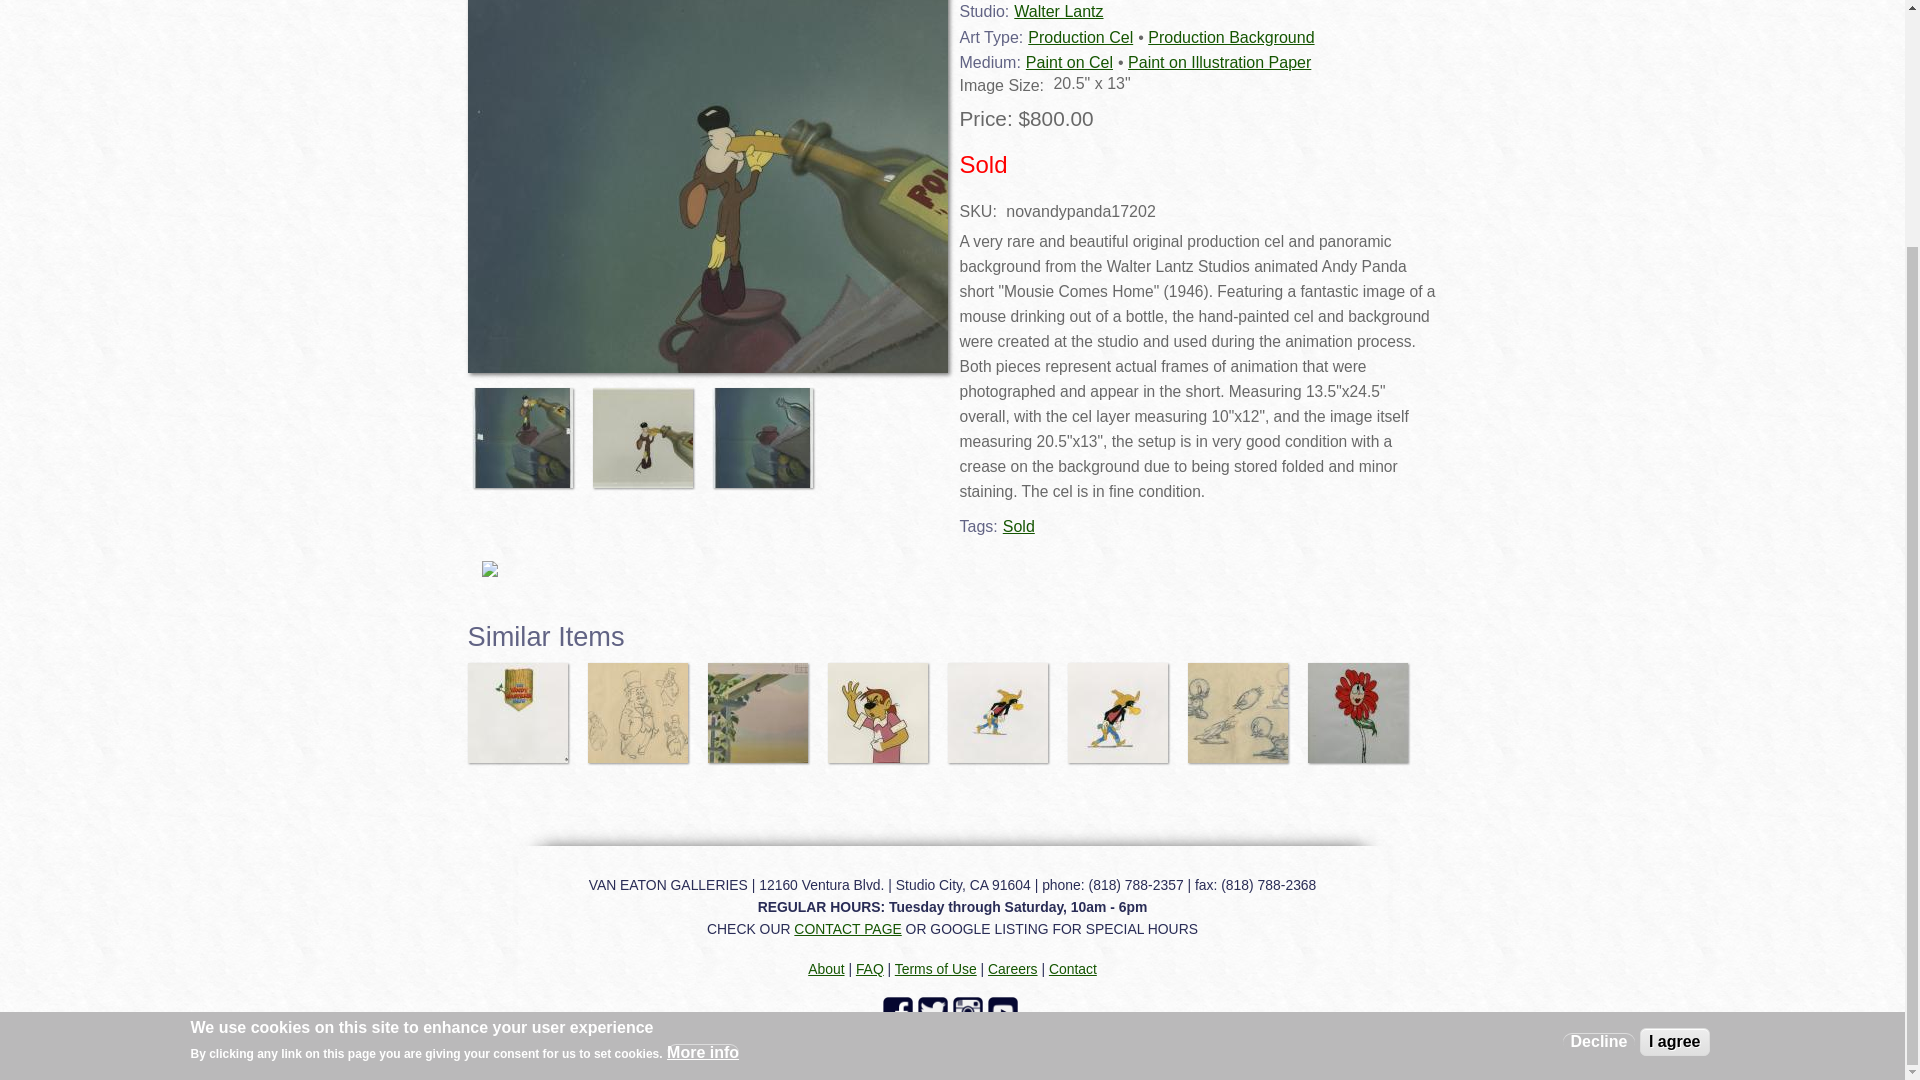 The width and height of the screenshot is (1920, 1080). Describe the element at coordinates (1006, 1011) in the screenshot. I see `Follow Van Eaton Galleries on YouTube` at that location.